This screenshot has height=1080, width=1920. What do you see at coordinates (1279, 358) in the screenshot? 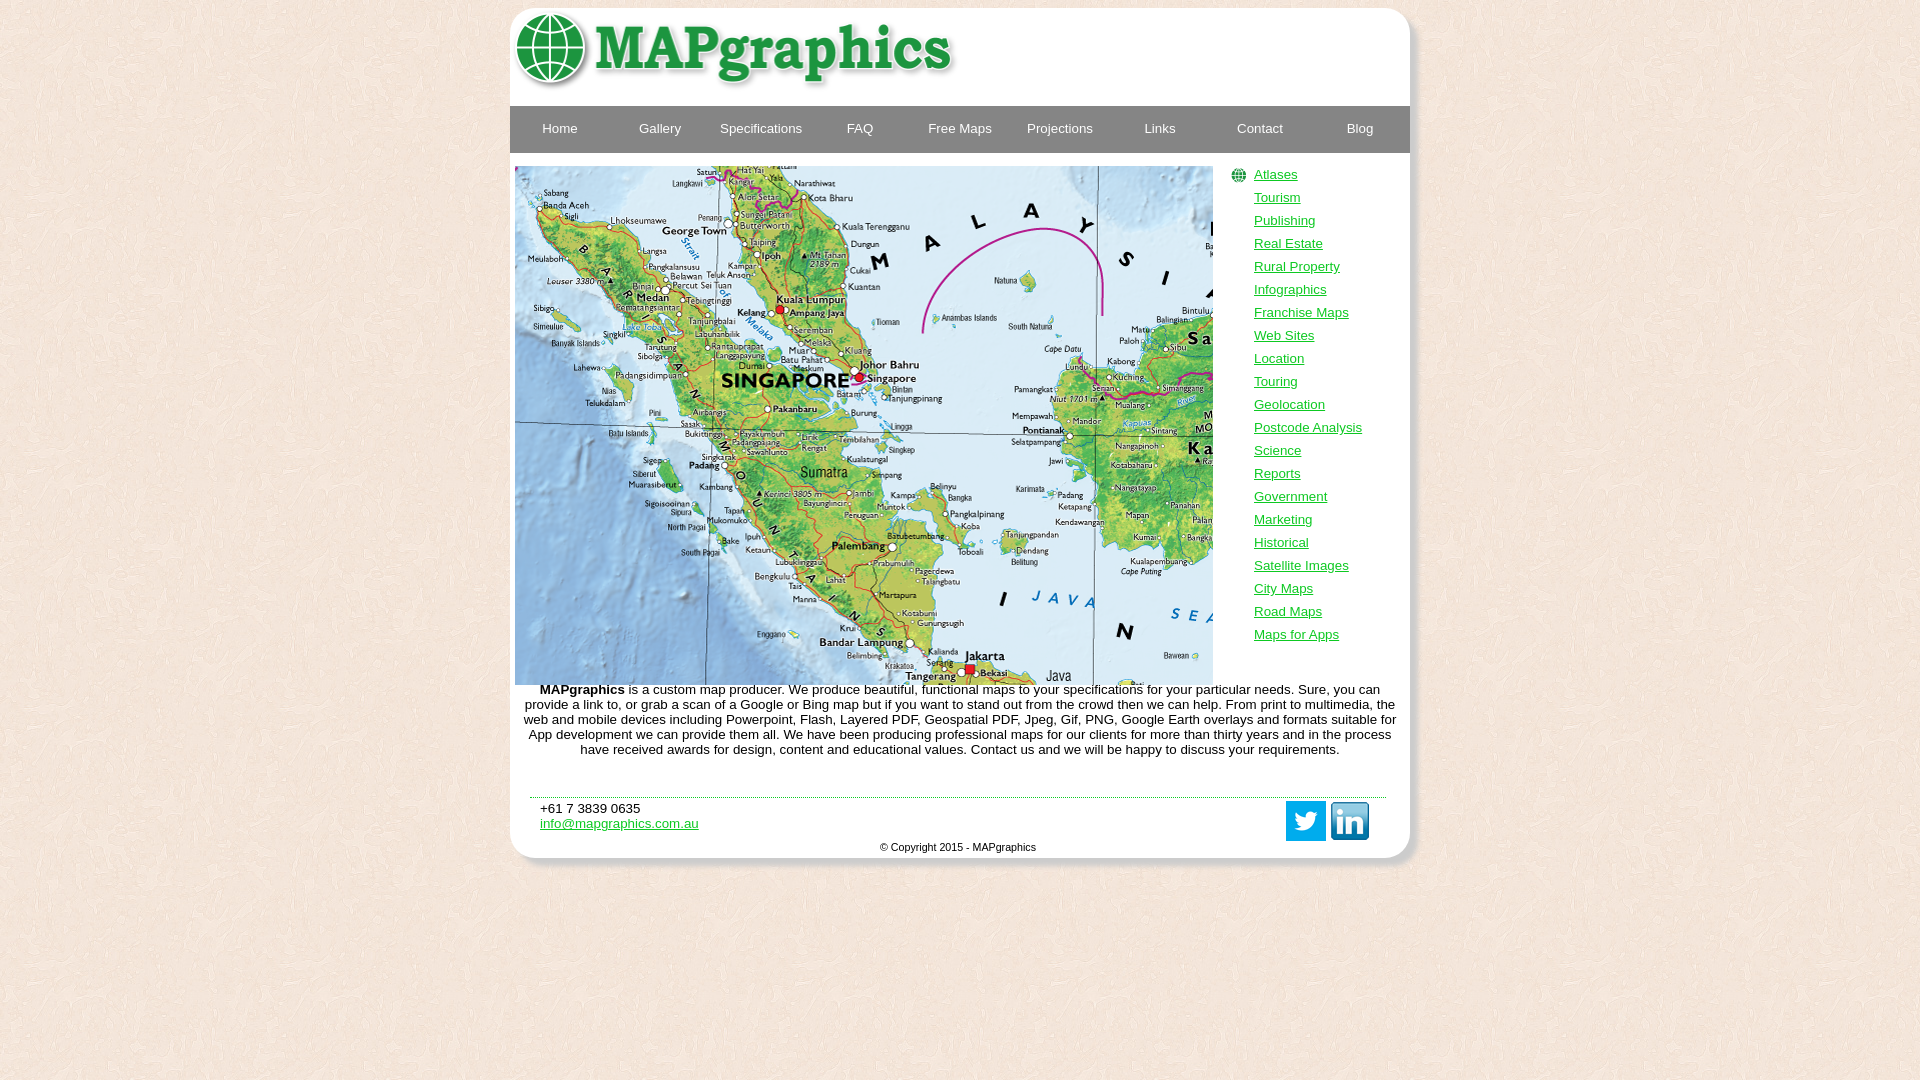
I see `Location` at bounding box center [1279, 358].